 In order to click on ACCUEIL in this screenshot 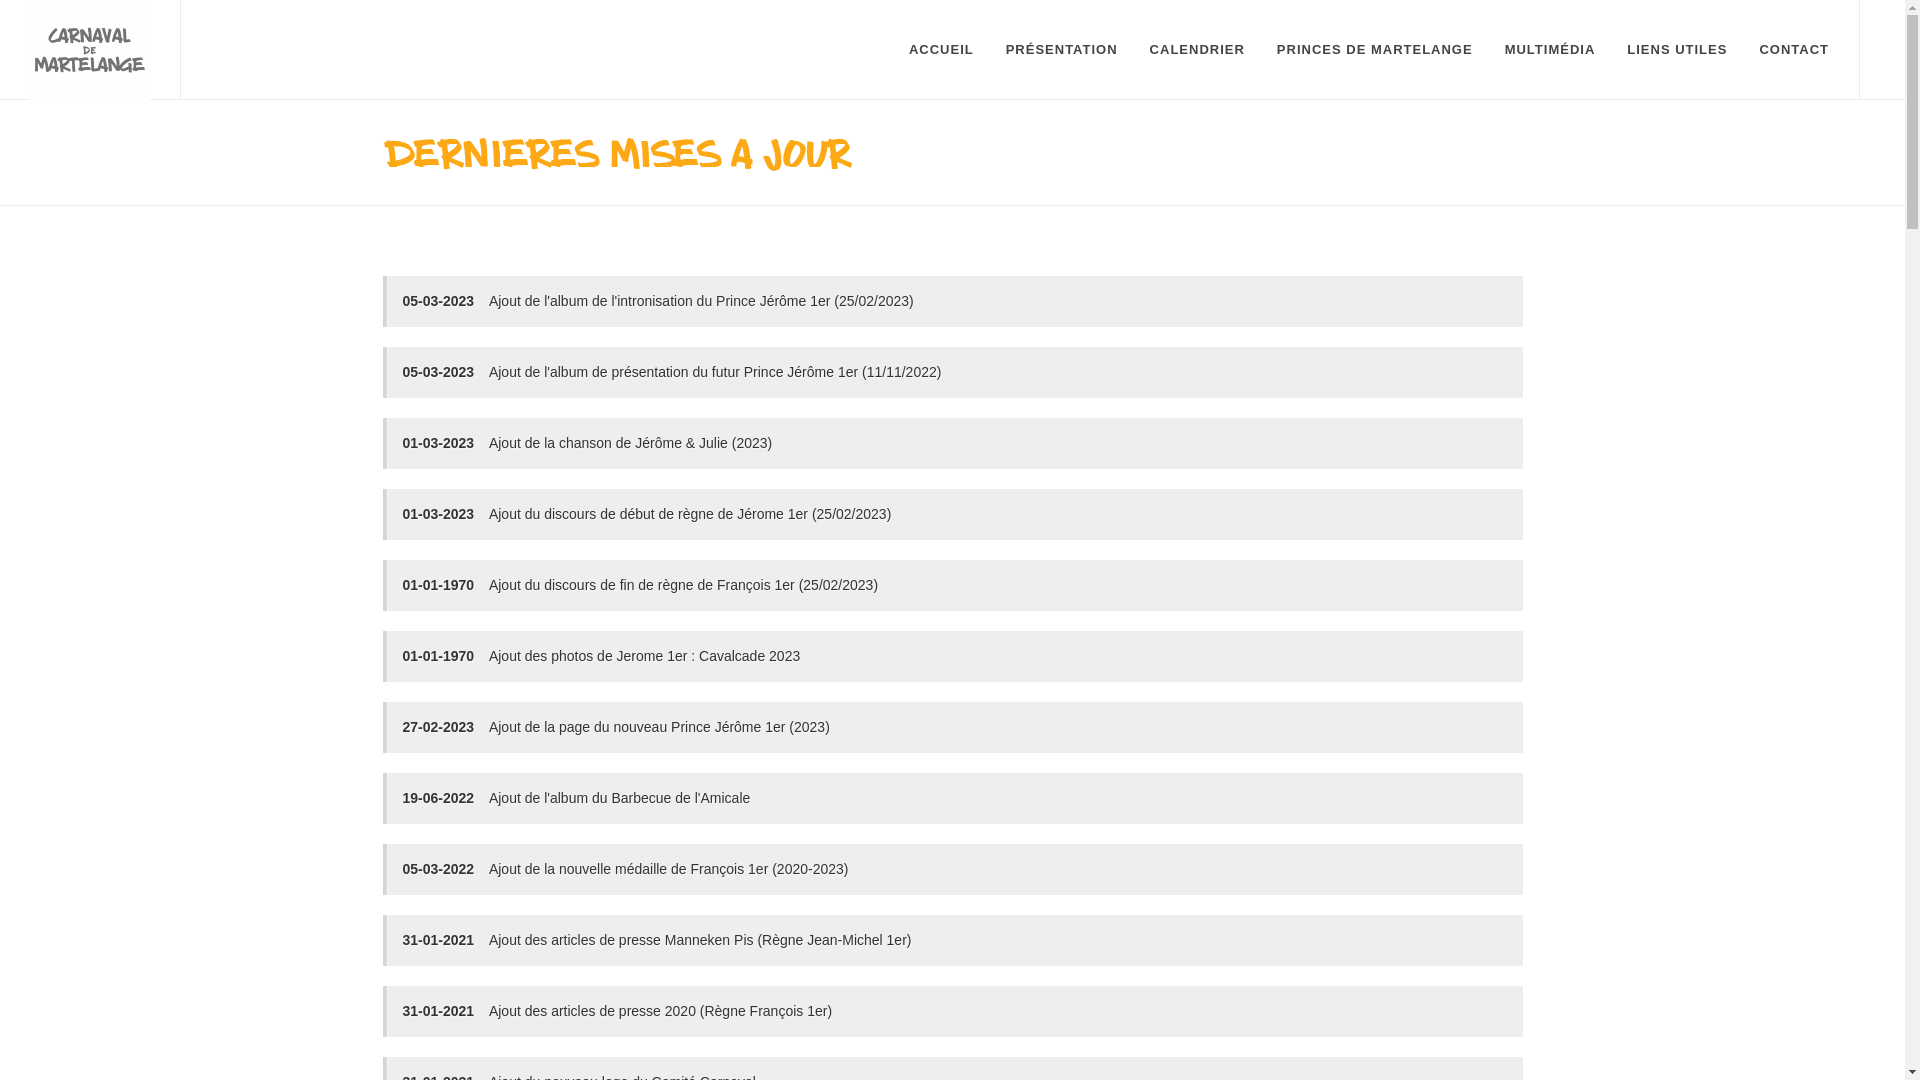, I will do `click(942, 50)`.